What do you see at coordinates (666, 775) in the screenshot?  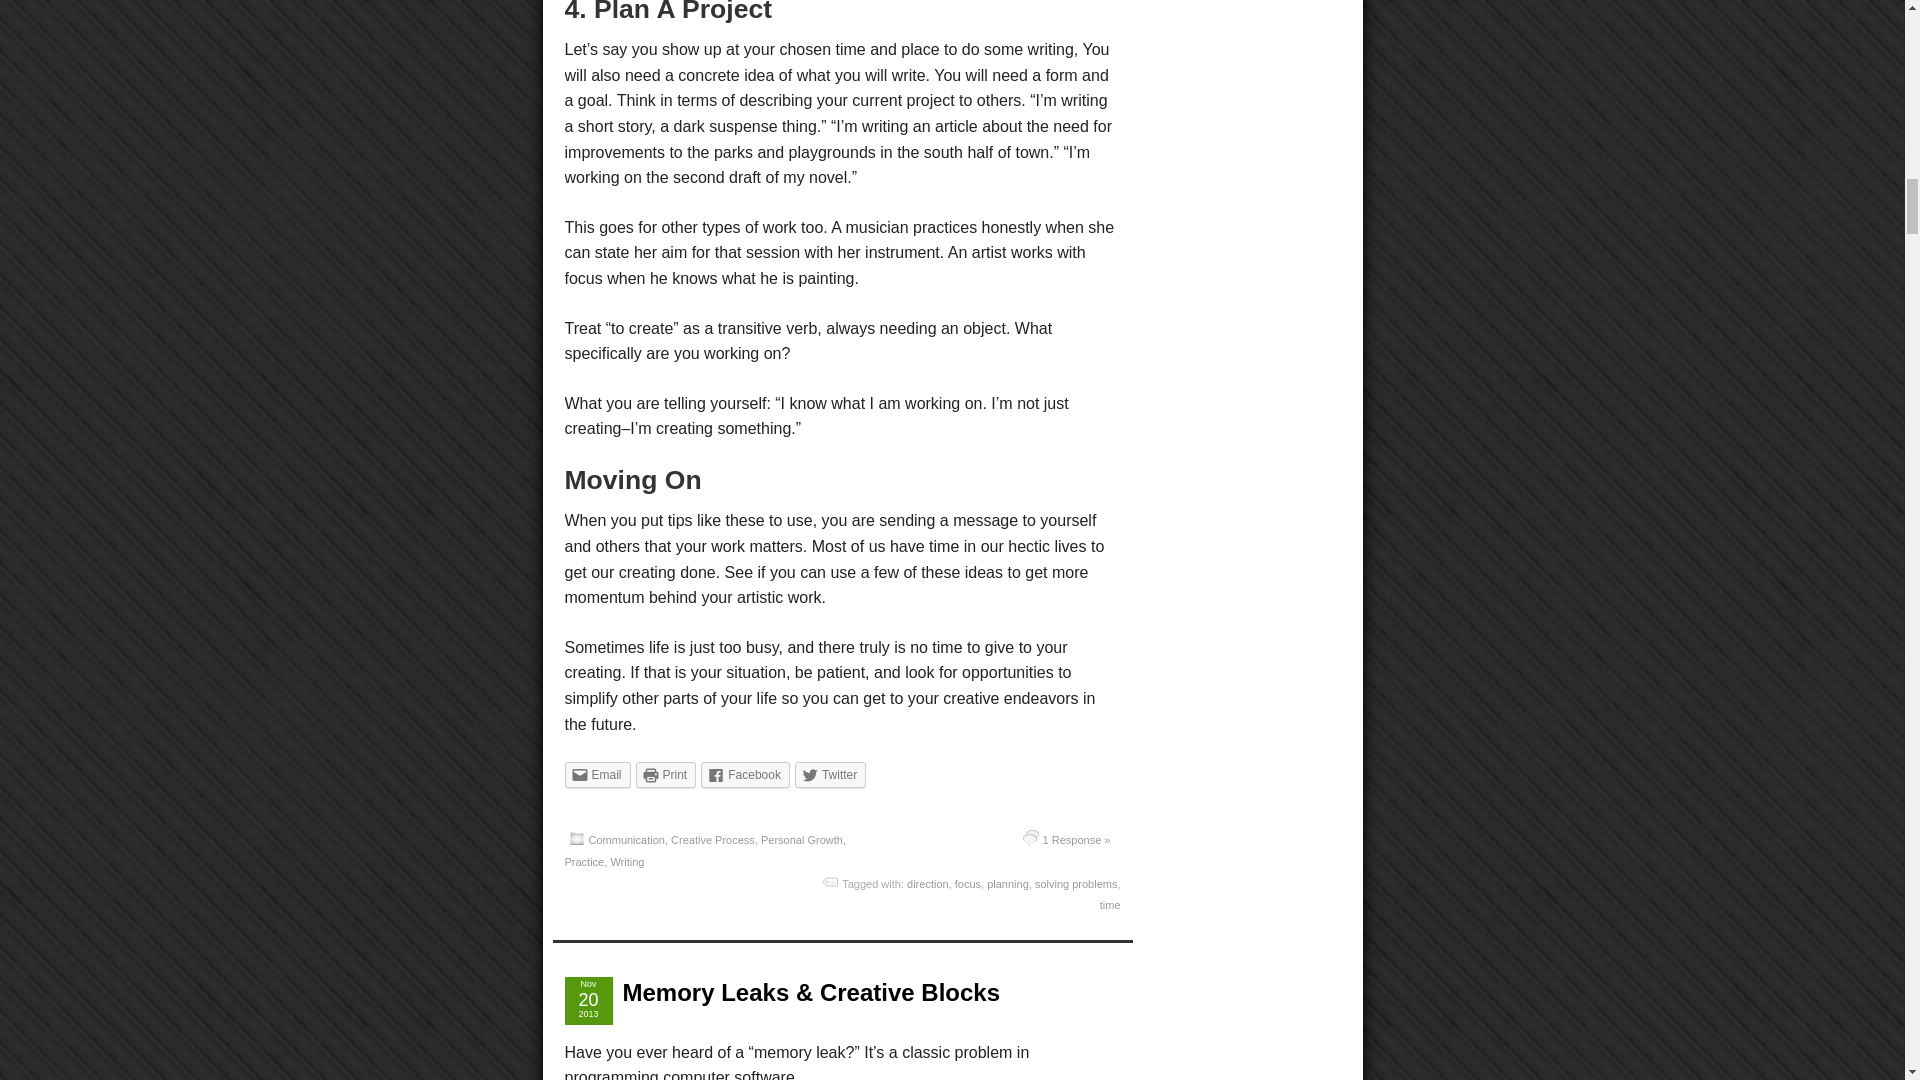 I see `Click to print` at bounding box center [666, 775].